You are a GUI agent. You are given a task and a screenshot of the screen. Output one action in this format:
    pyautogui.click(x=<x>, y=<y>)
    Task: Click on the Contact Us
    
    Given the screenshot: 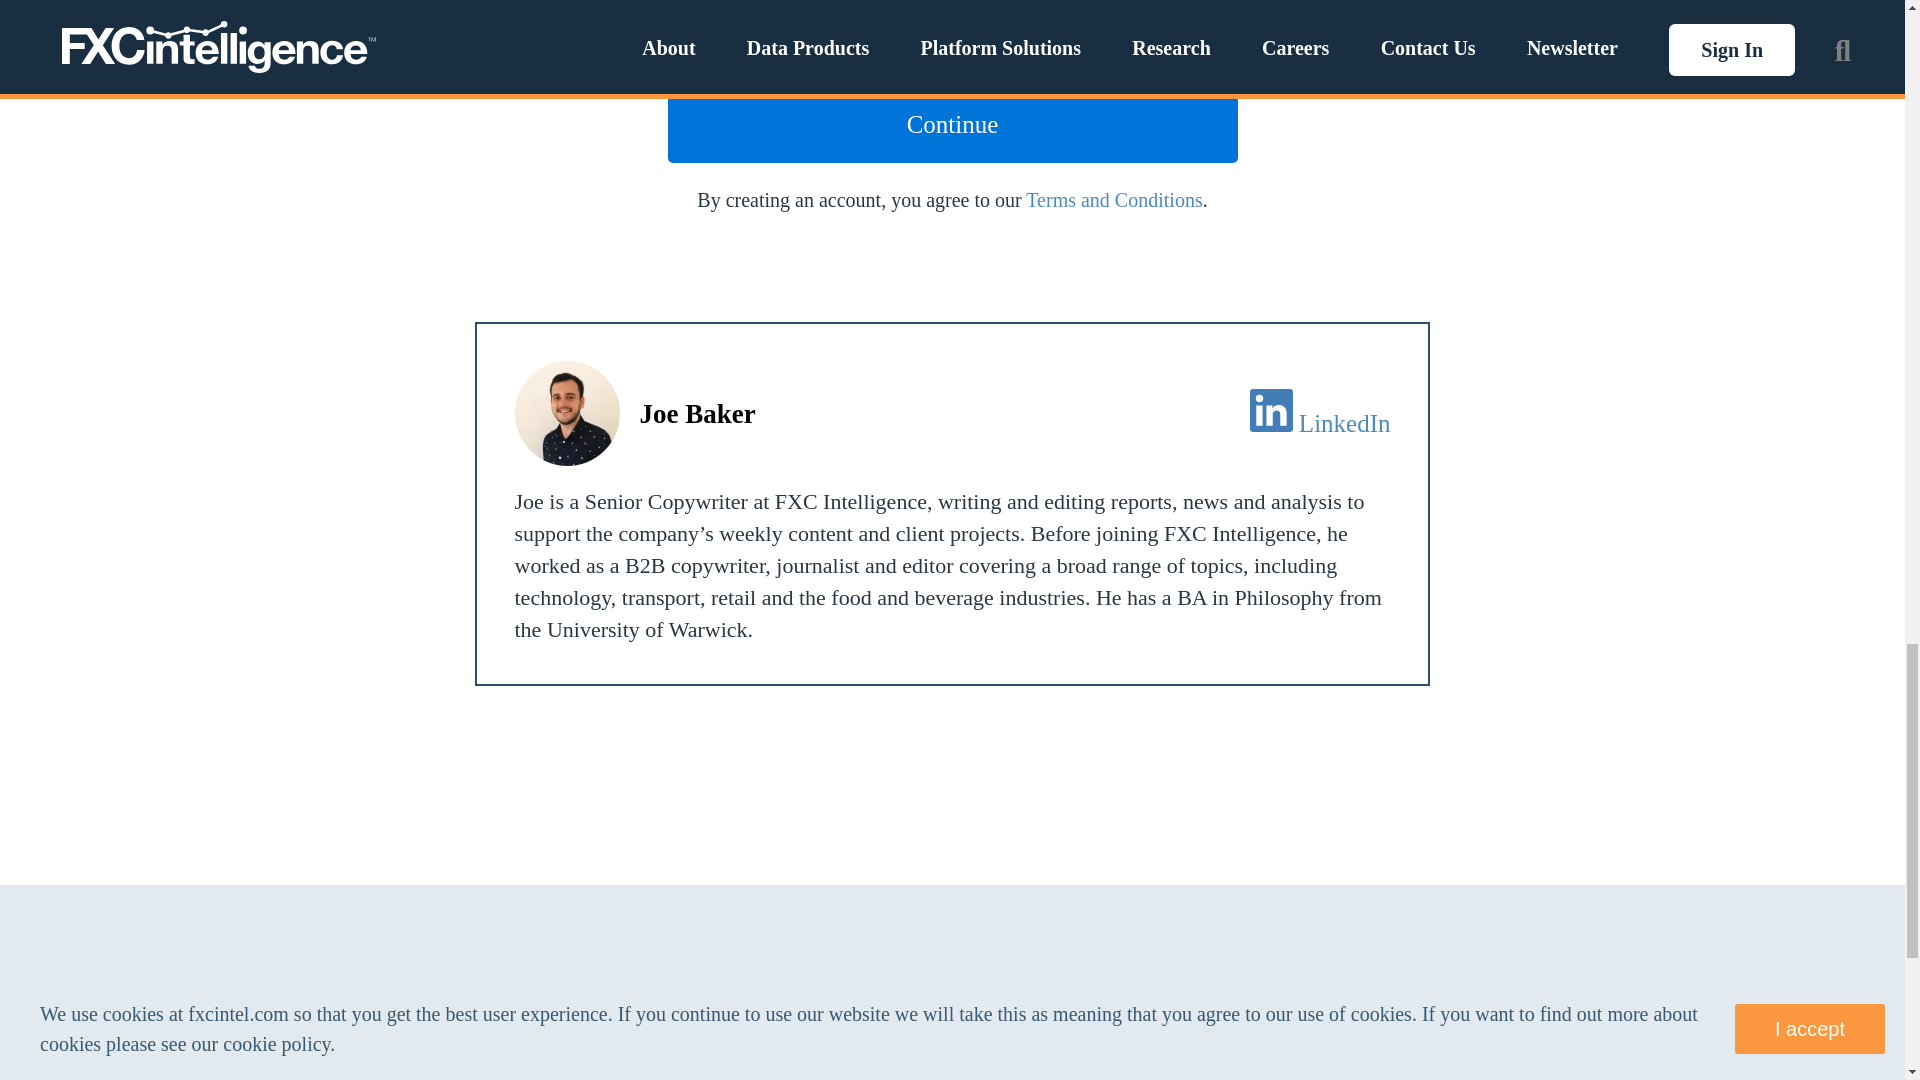 What is the action you would take?
    pyautogui.click(x=862, y=1026)
    